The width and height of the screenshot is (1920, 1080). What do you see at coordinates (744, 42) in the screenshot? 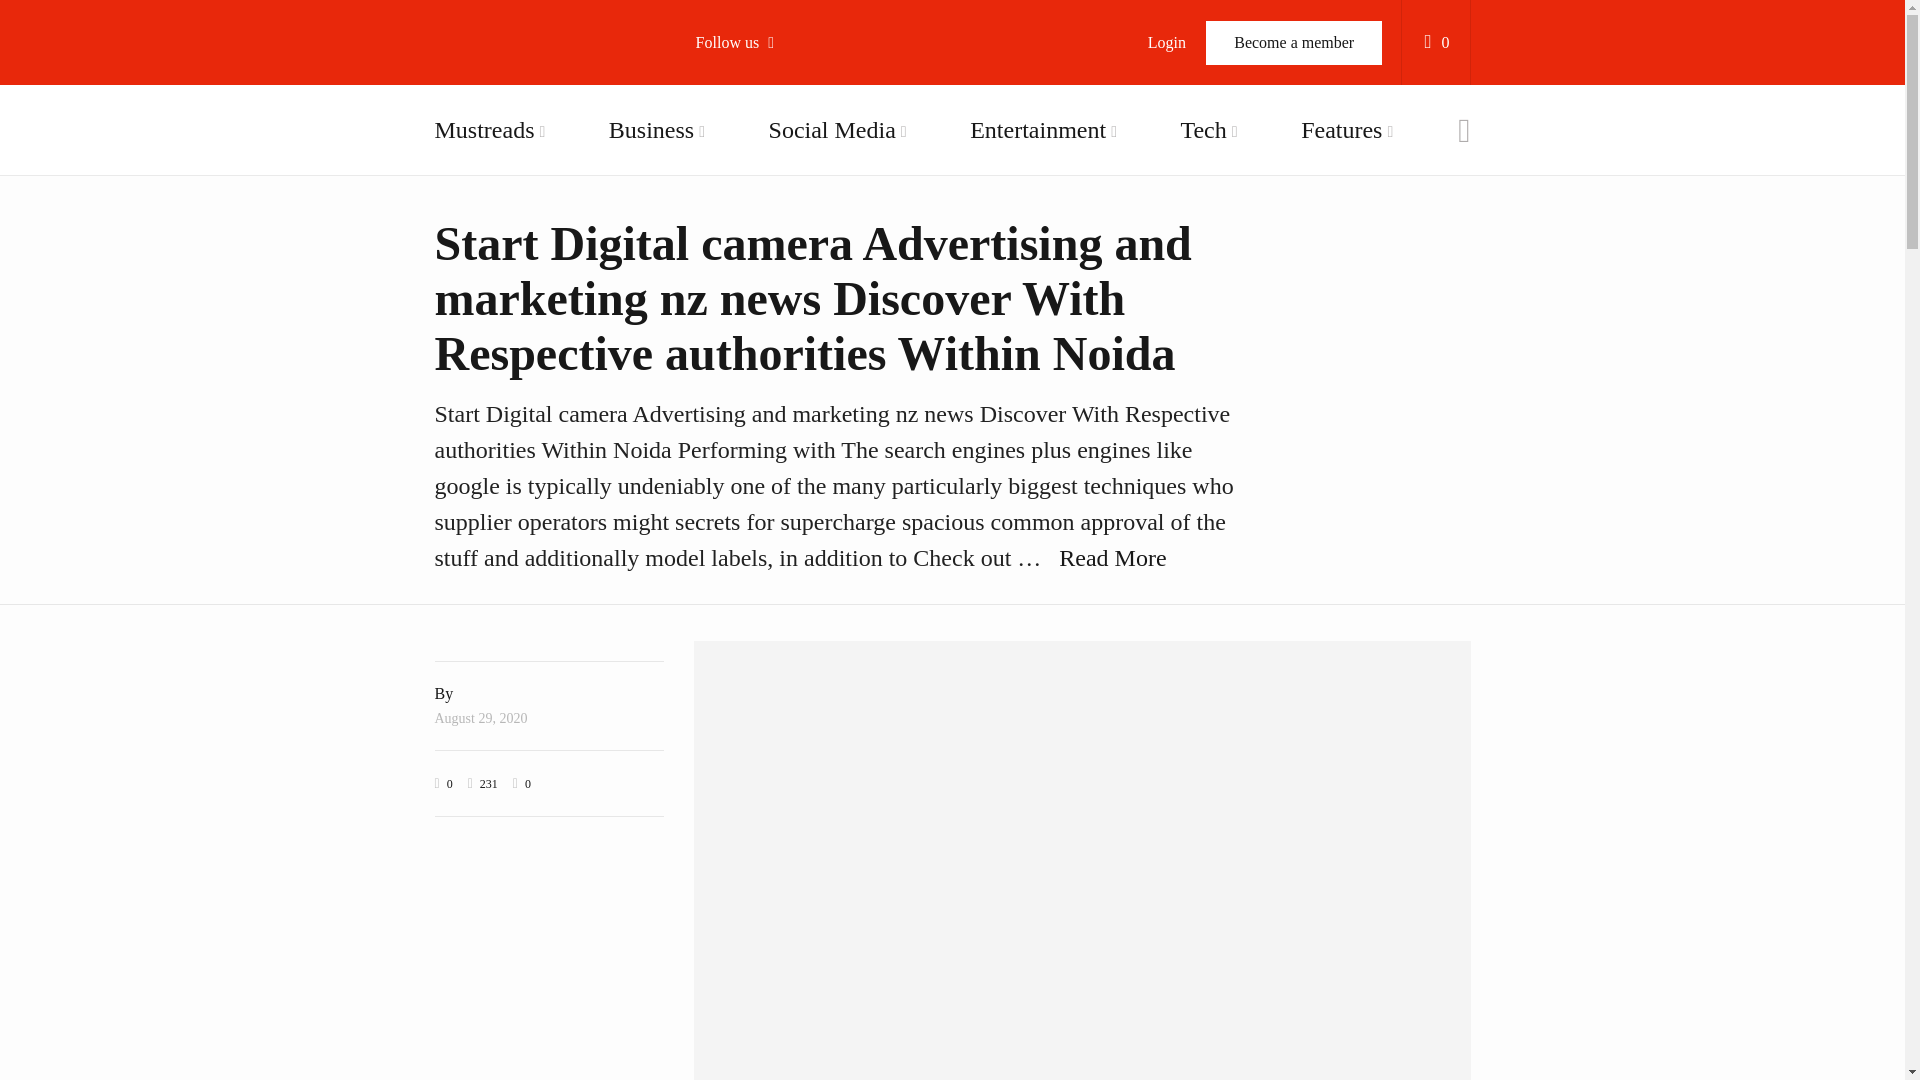
I see `Follow us` at bounding box center [744, 42].